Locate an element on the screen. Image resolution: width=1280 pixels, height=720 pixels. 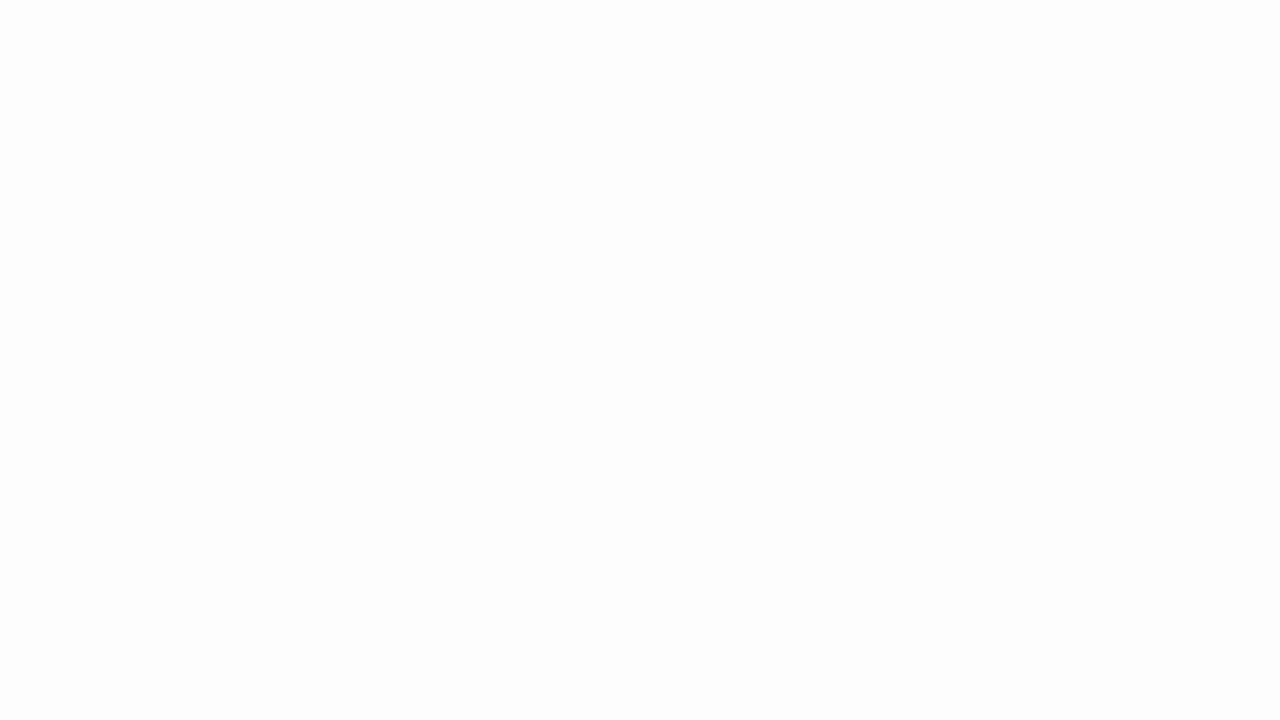
Check Cell is located at coordinates (1074, 114).